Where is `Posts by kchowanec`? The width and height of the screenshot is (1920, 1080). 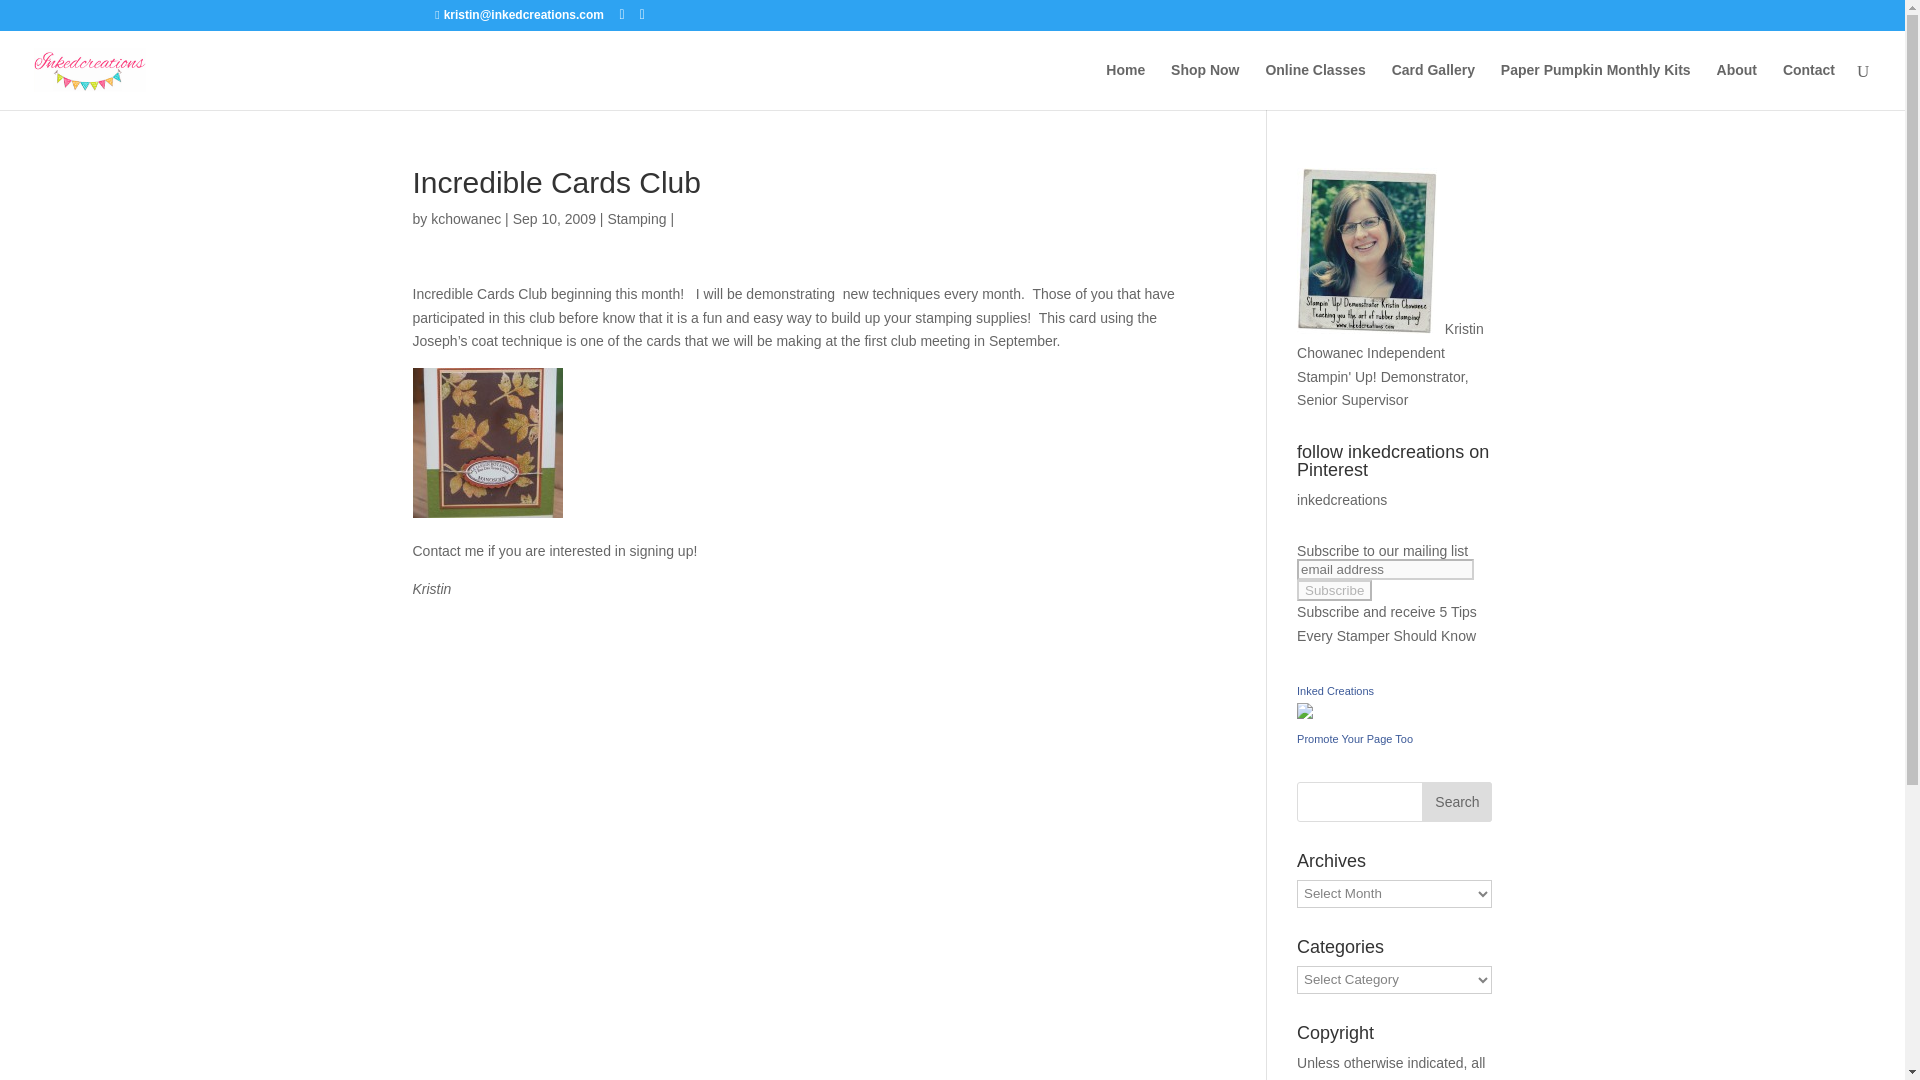 Posts by kchowanec is located at coordinates (466, 218).